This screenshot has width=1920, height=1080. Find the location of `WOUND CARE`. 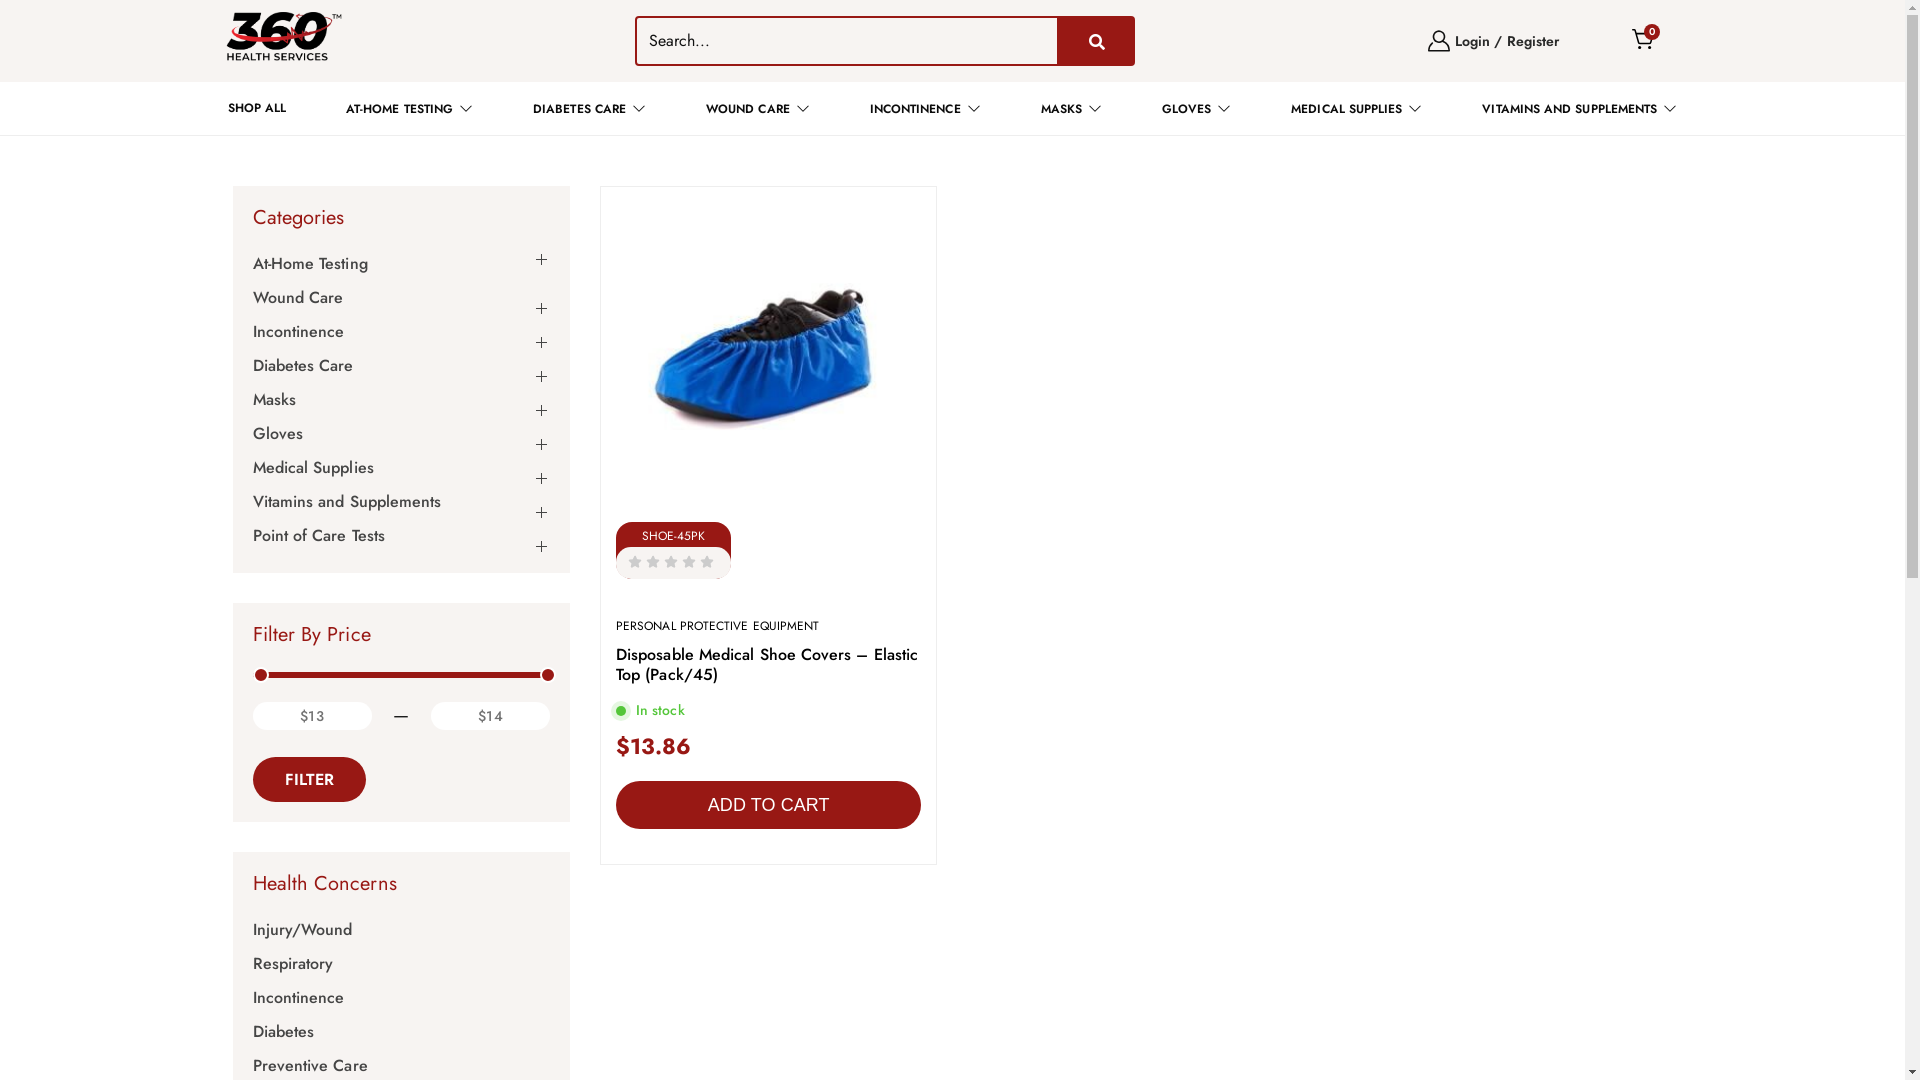

WOUND CARE is located at coordinates (758, 108).